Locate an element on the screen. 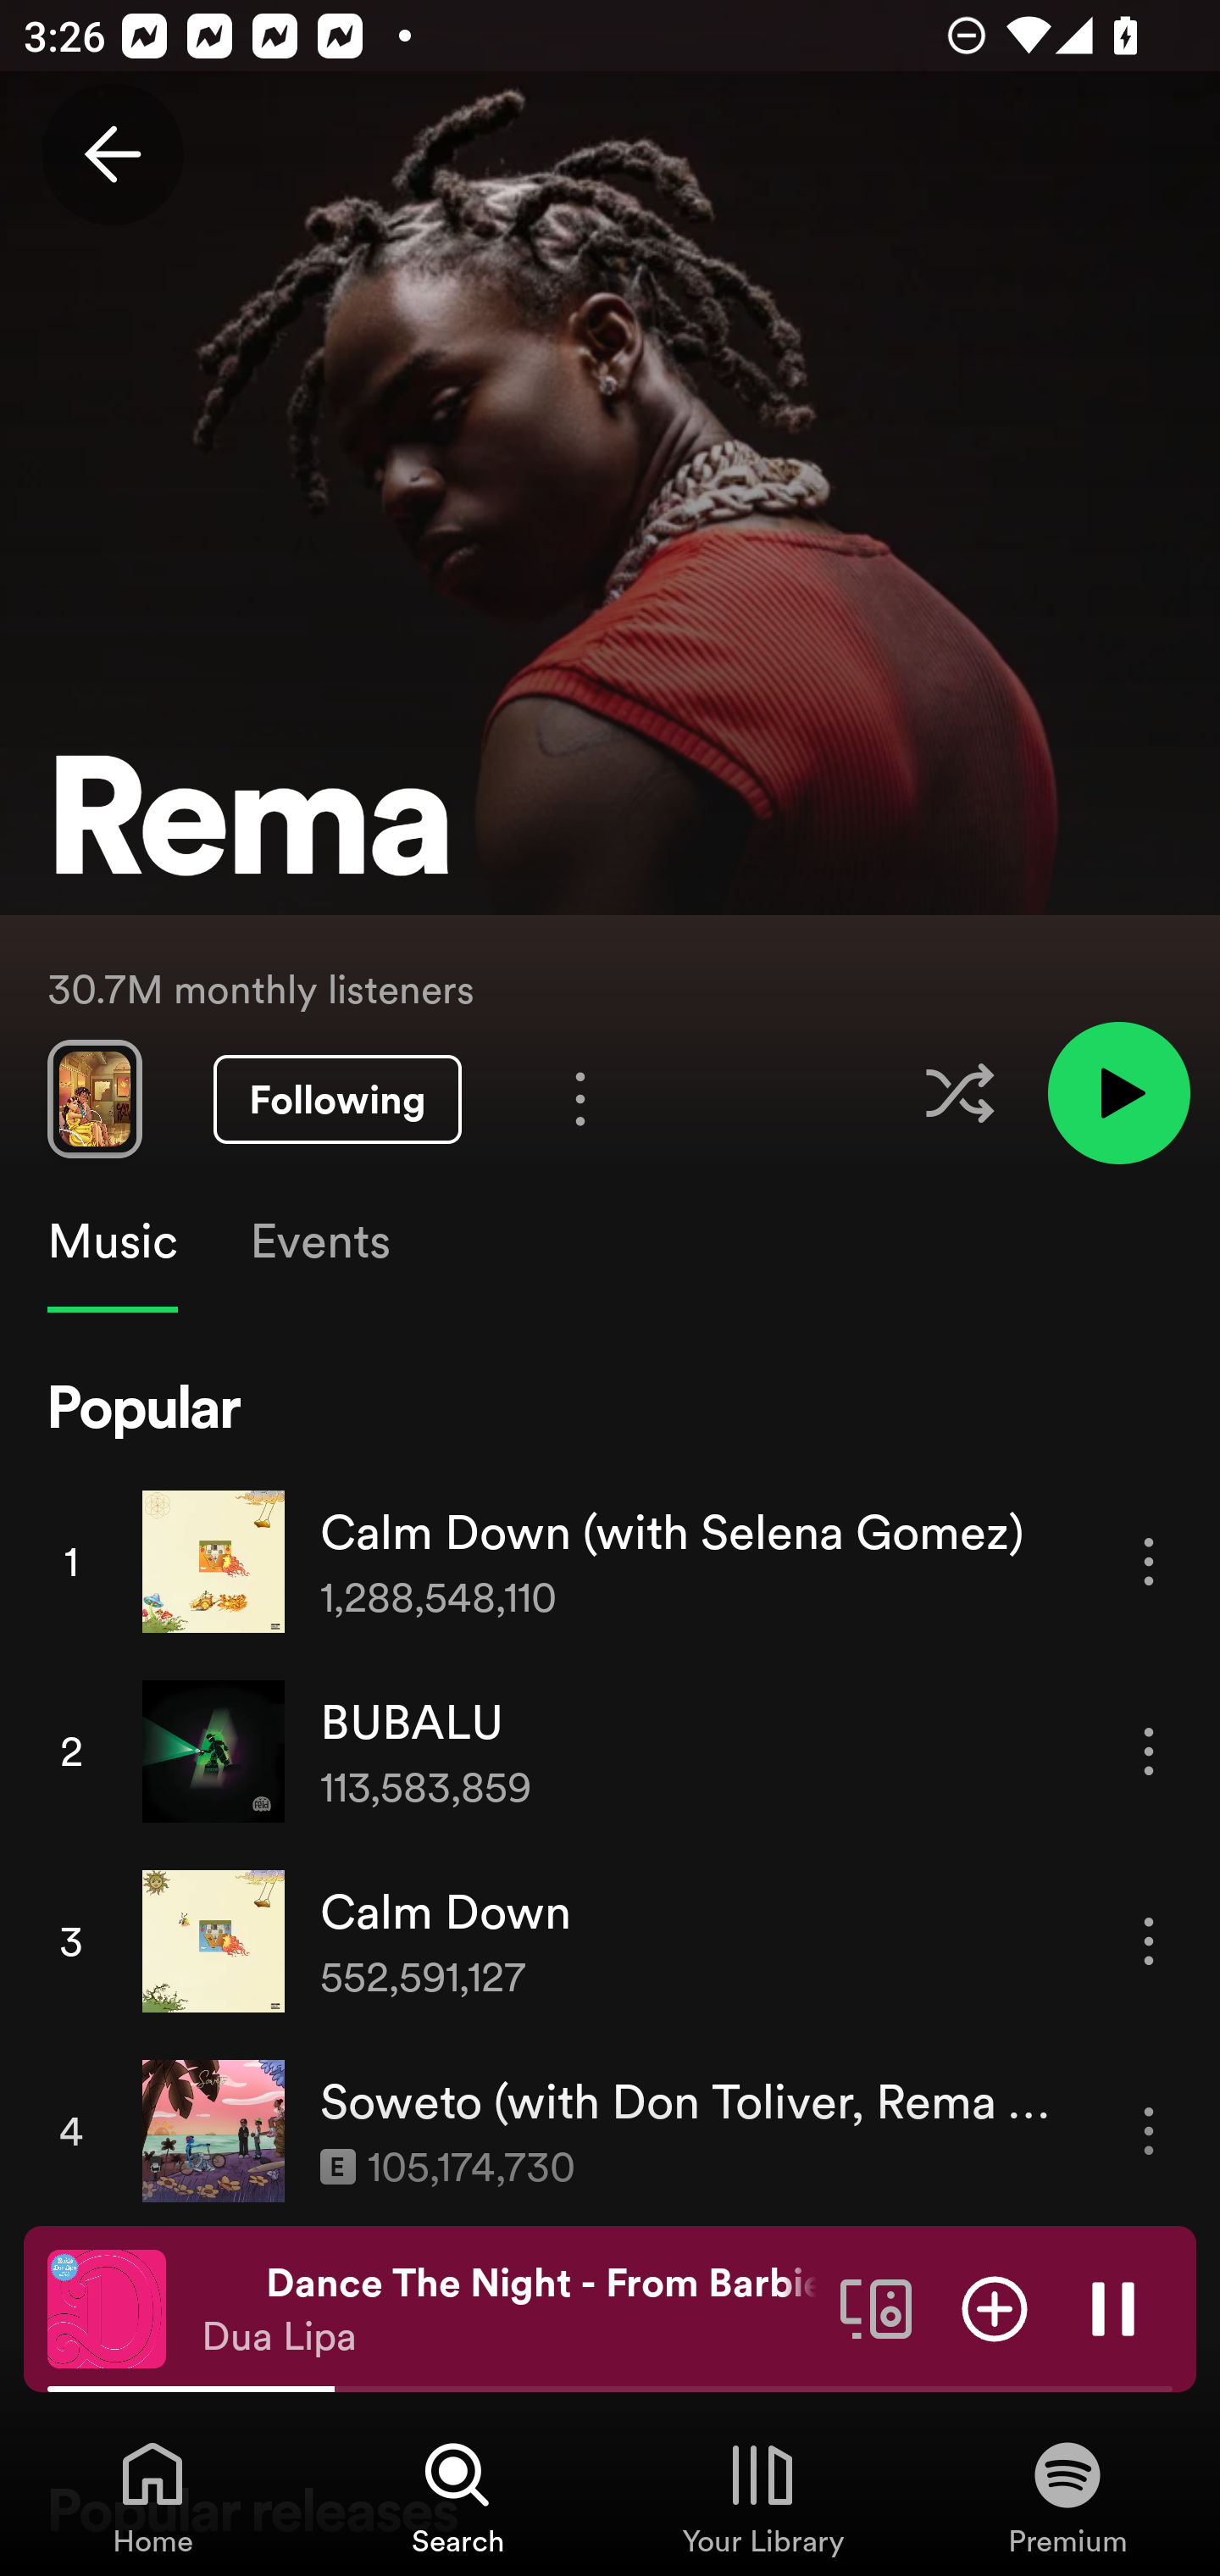 The height and width of the screenshot is (2576, 1220). Play artist is located at coordinates (1118, 1091).